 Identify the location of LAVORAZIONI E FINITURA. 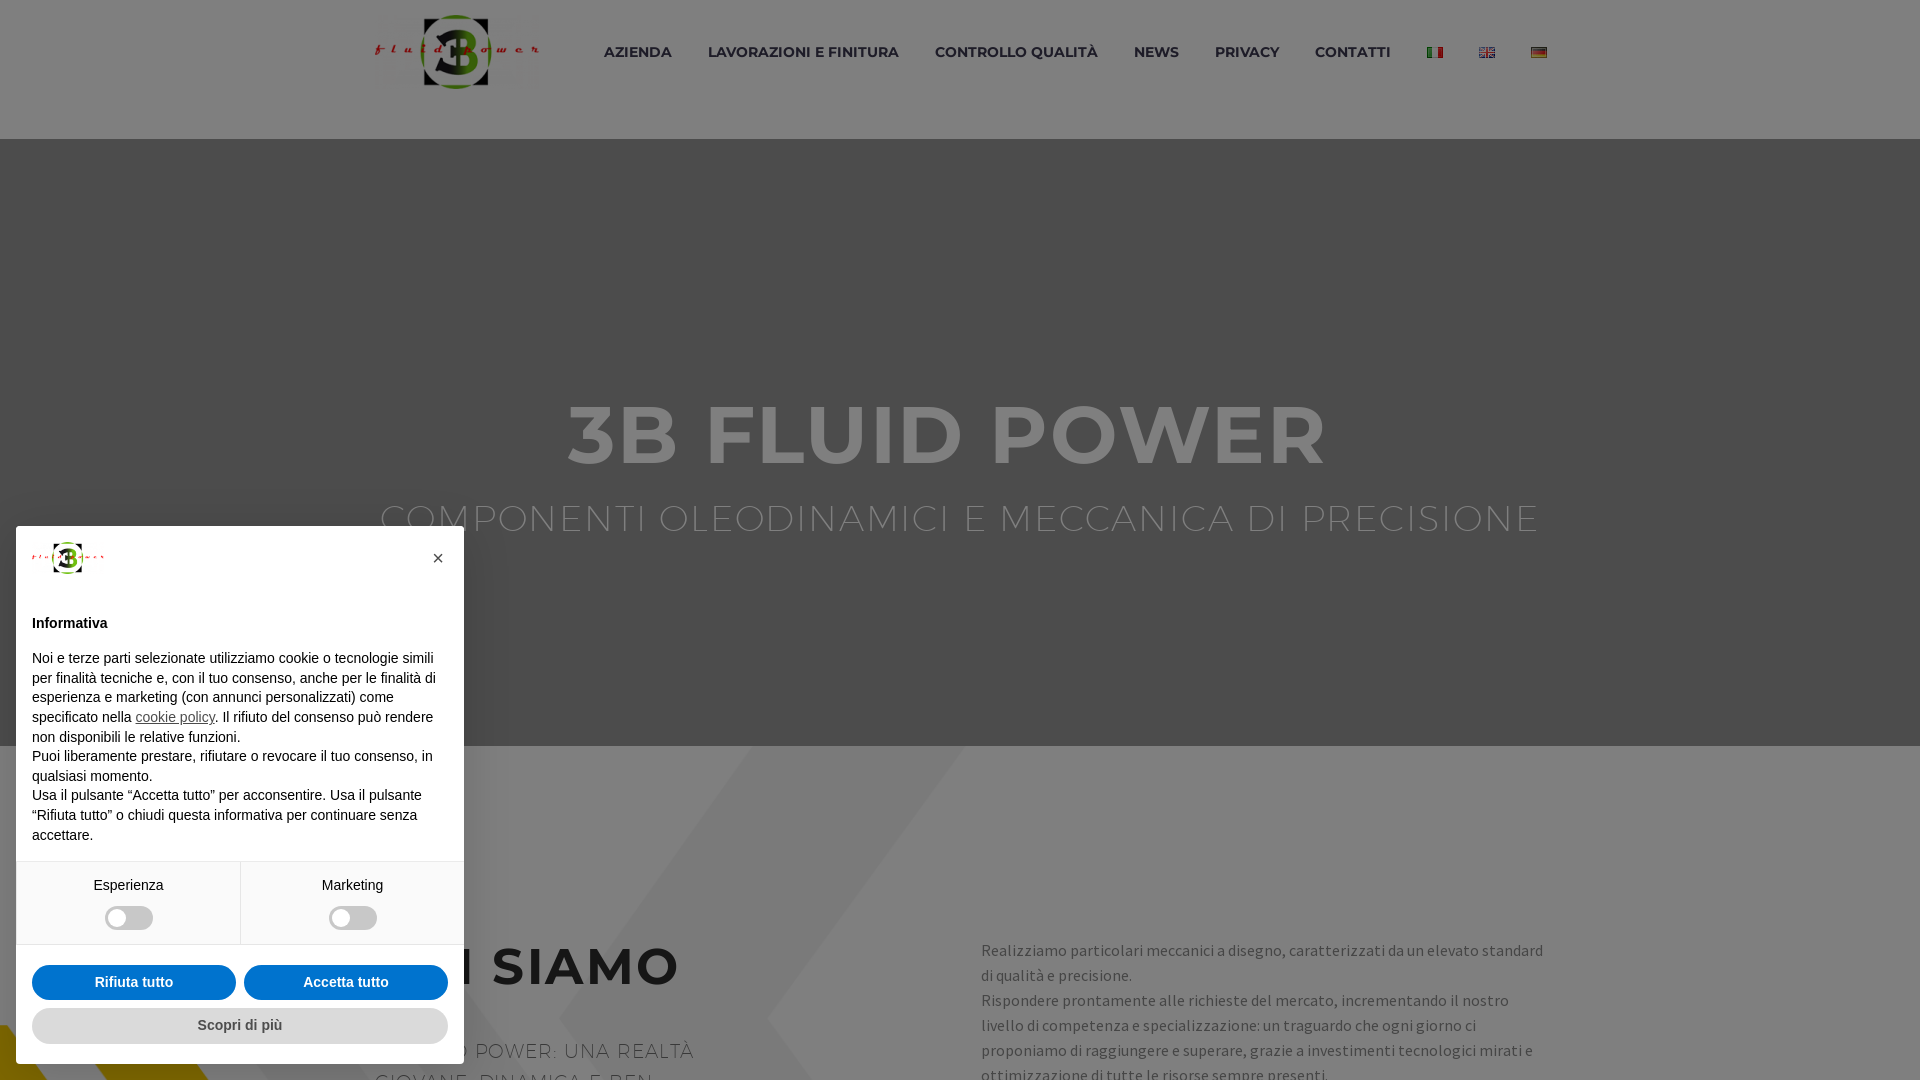
(804, 52).